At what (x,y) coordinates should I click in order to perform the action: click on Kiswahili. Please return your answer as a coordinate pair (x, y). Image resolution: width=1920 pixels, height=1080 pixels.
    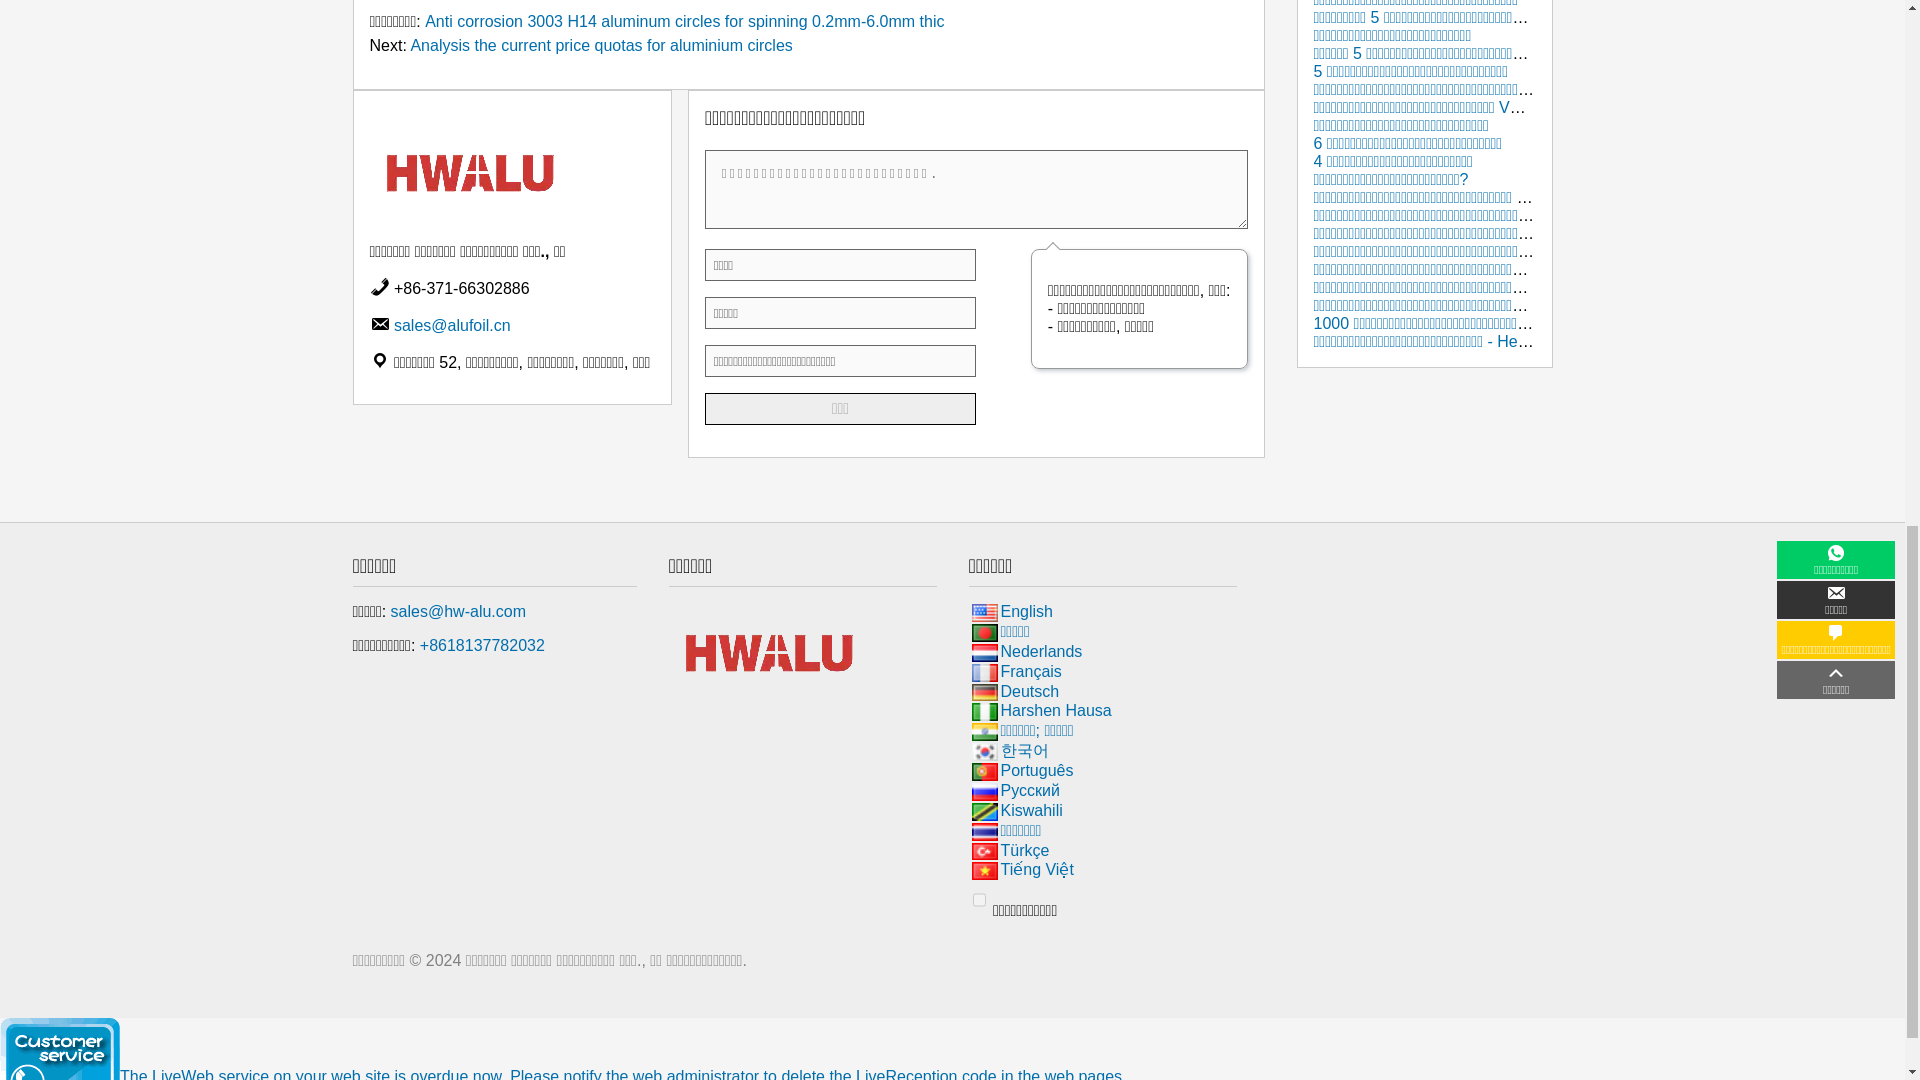
    Looking at the image, I should click on (984, 812).